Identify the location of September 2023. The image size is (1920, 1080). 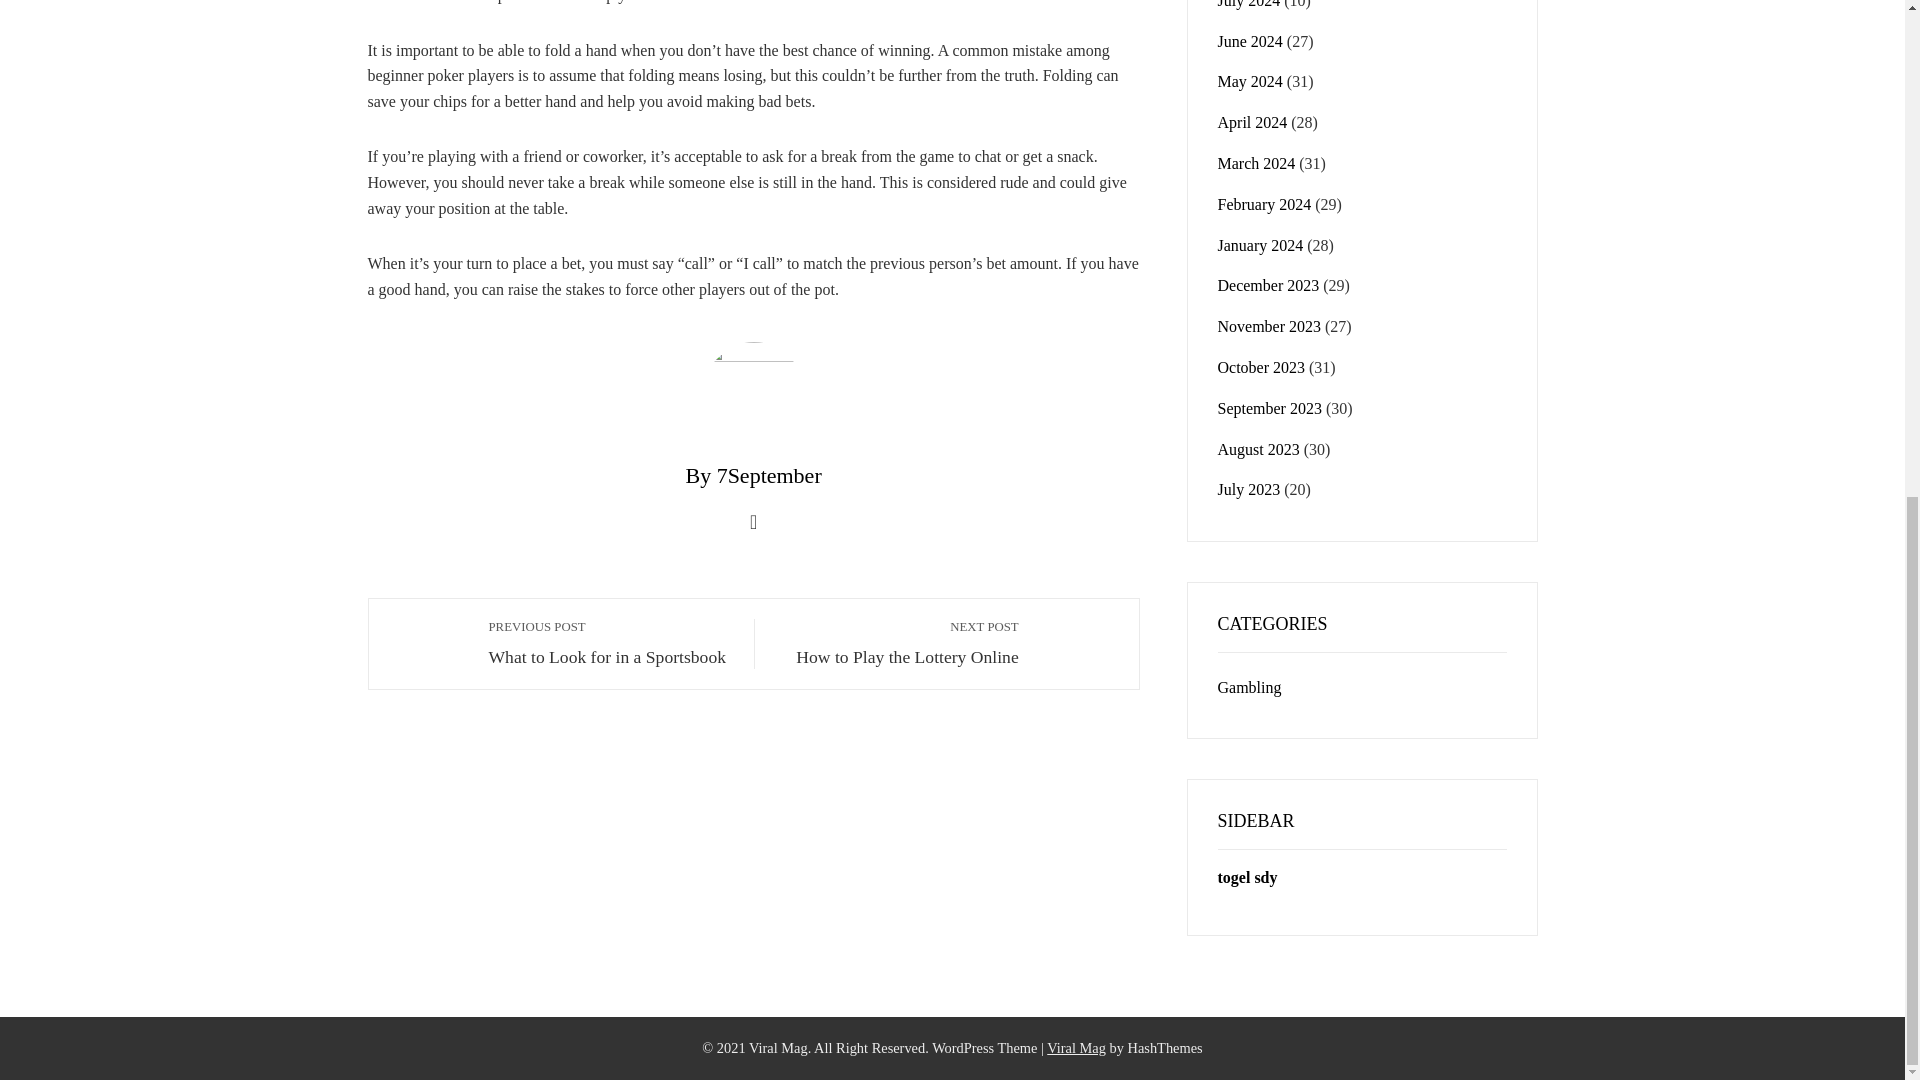
(1270, 408).